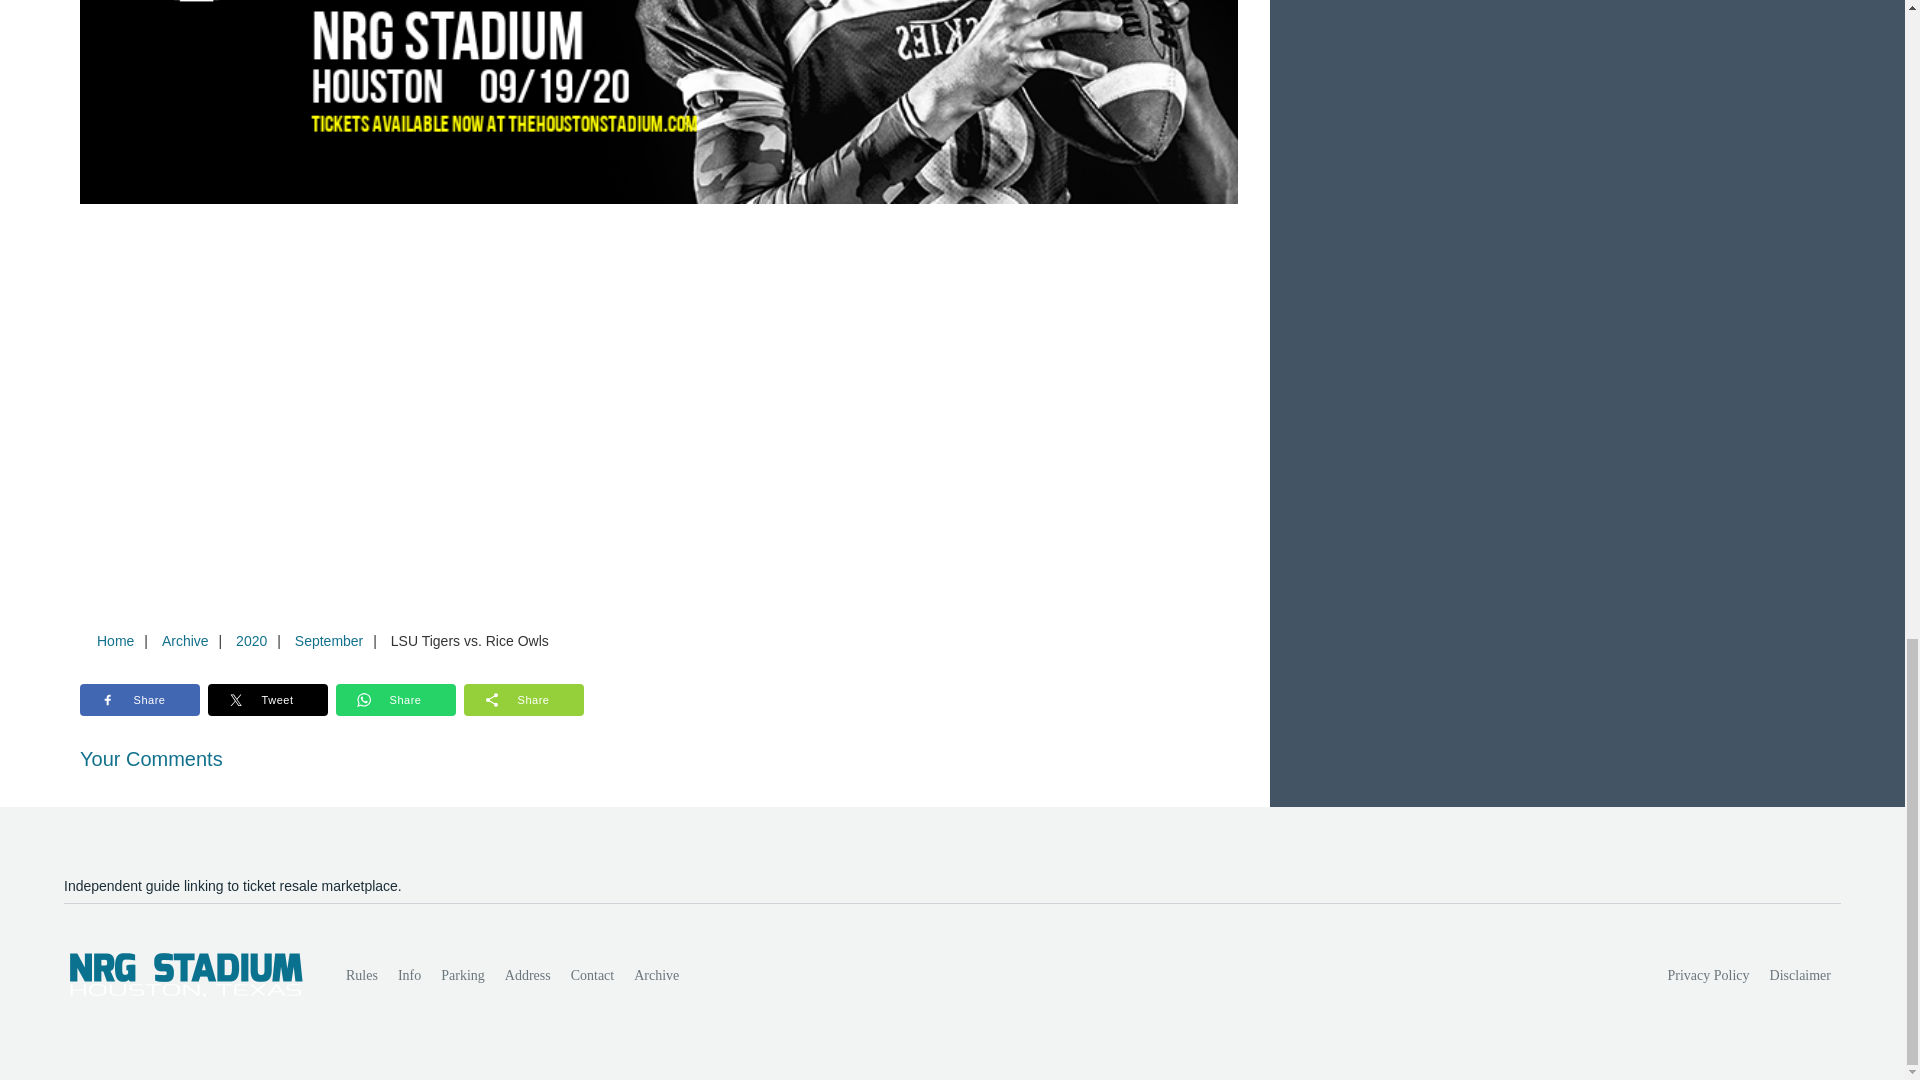  I want to click on Archive, so click(184, 640).